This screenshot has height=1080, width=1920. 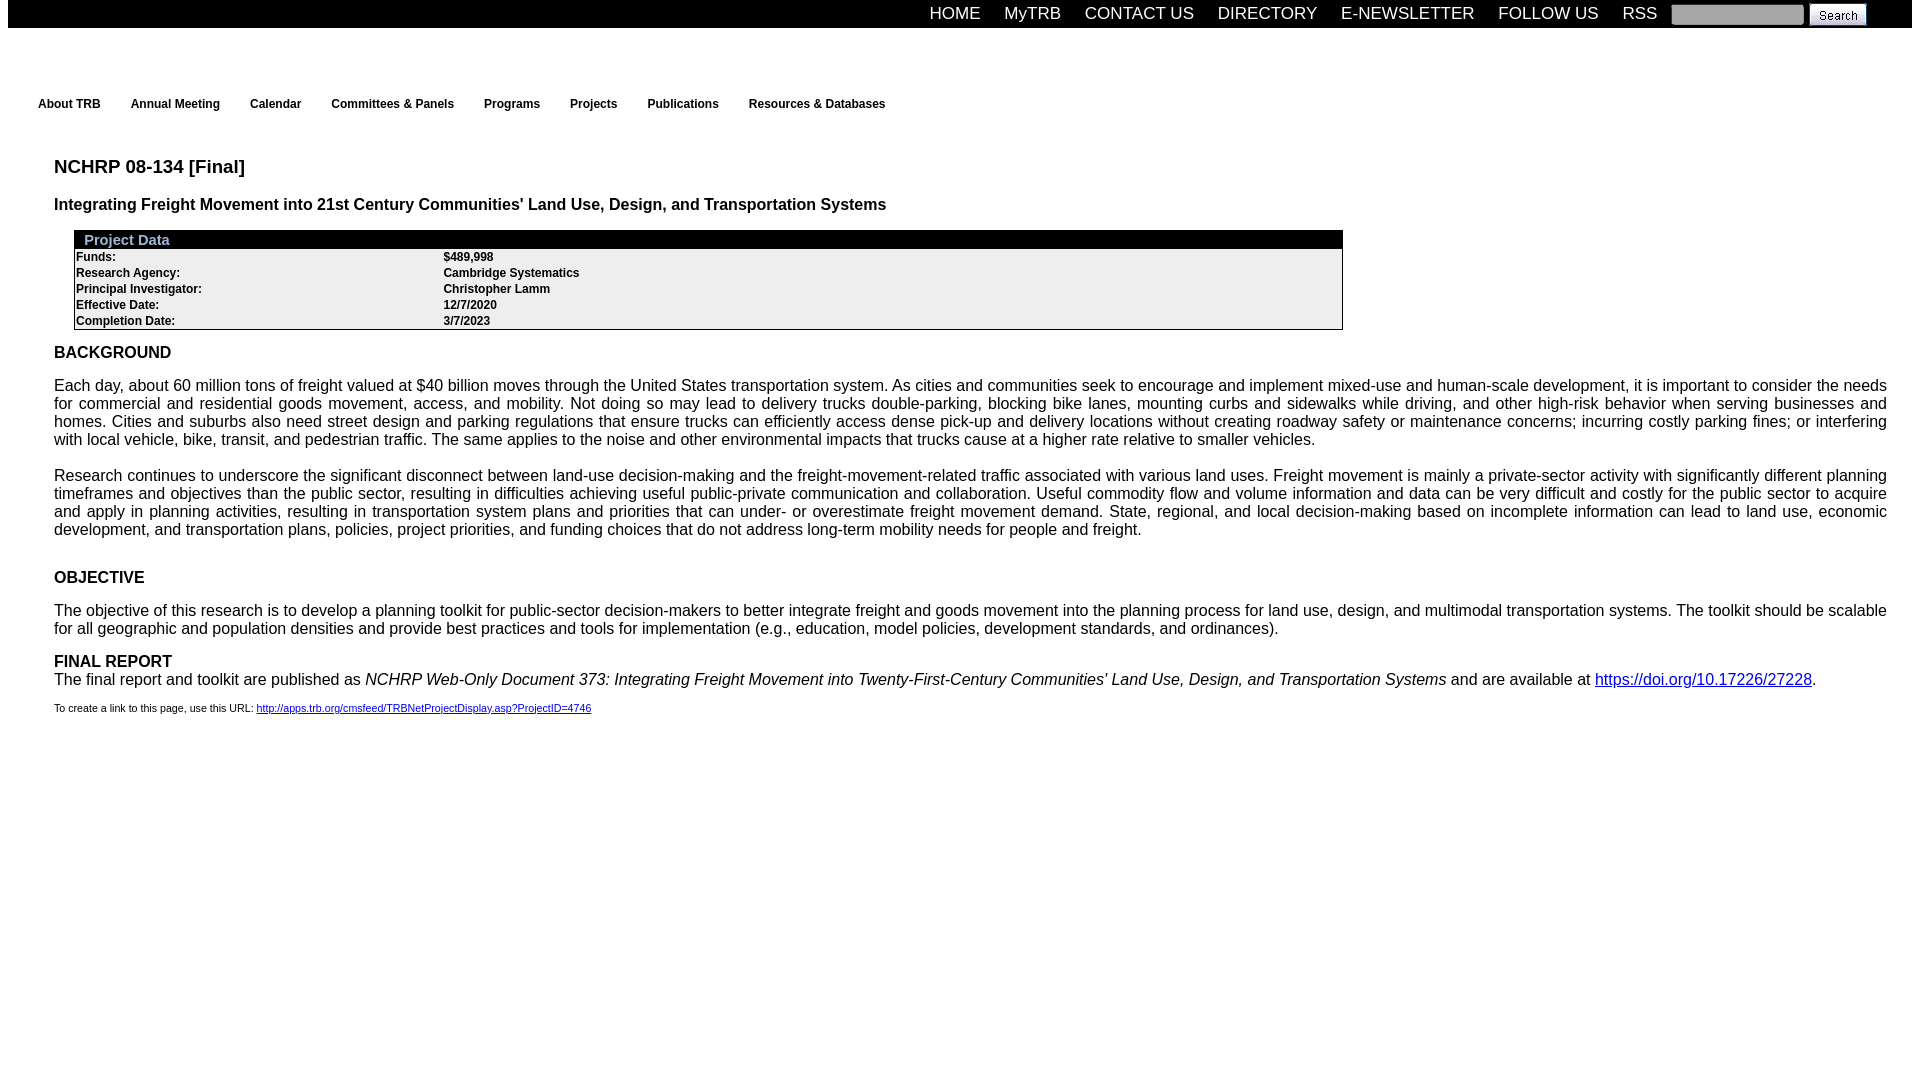 What do you see at coordinates (280, 103) in the screenshot?
I see `Calendar` at bounding box center [280, 103].